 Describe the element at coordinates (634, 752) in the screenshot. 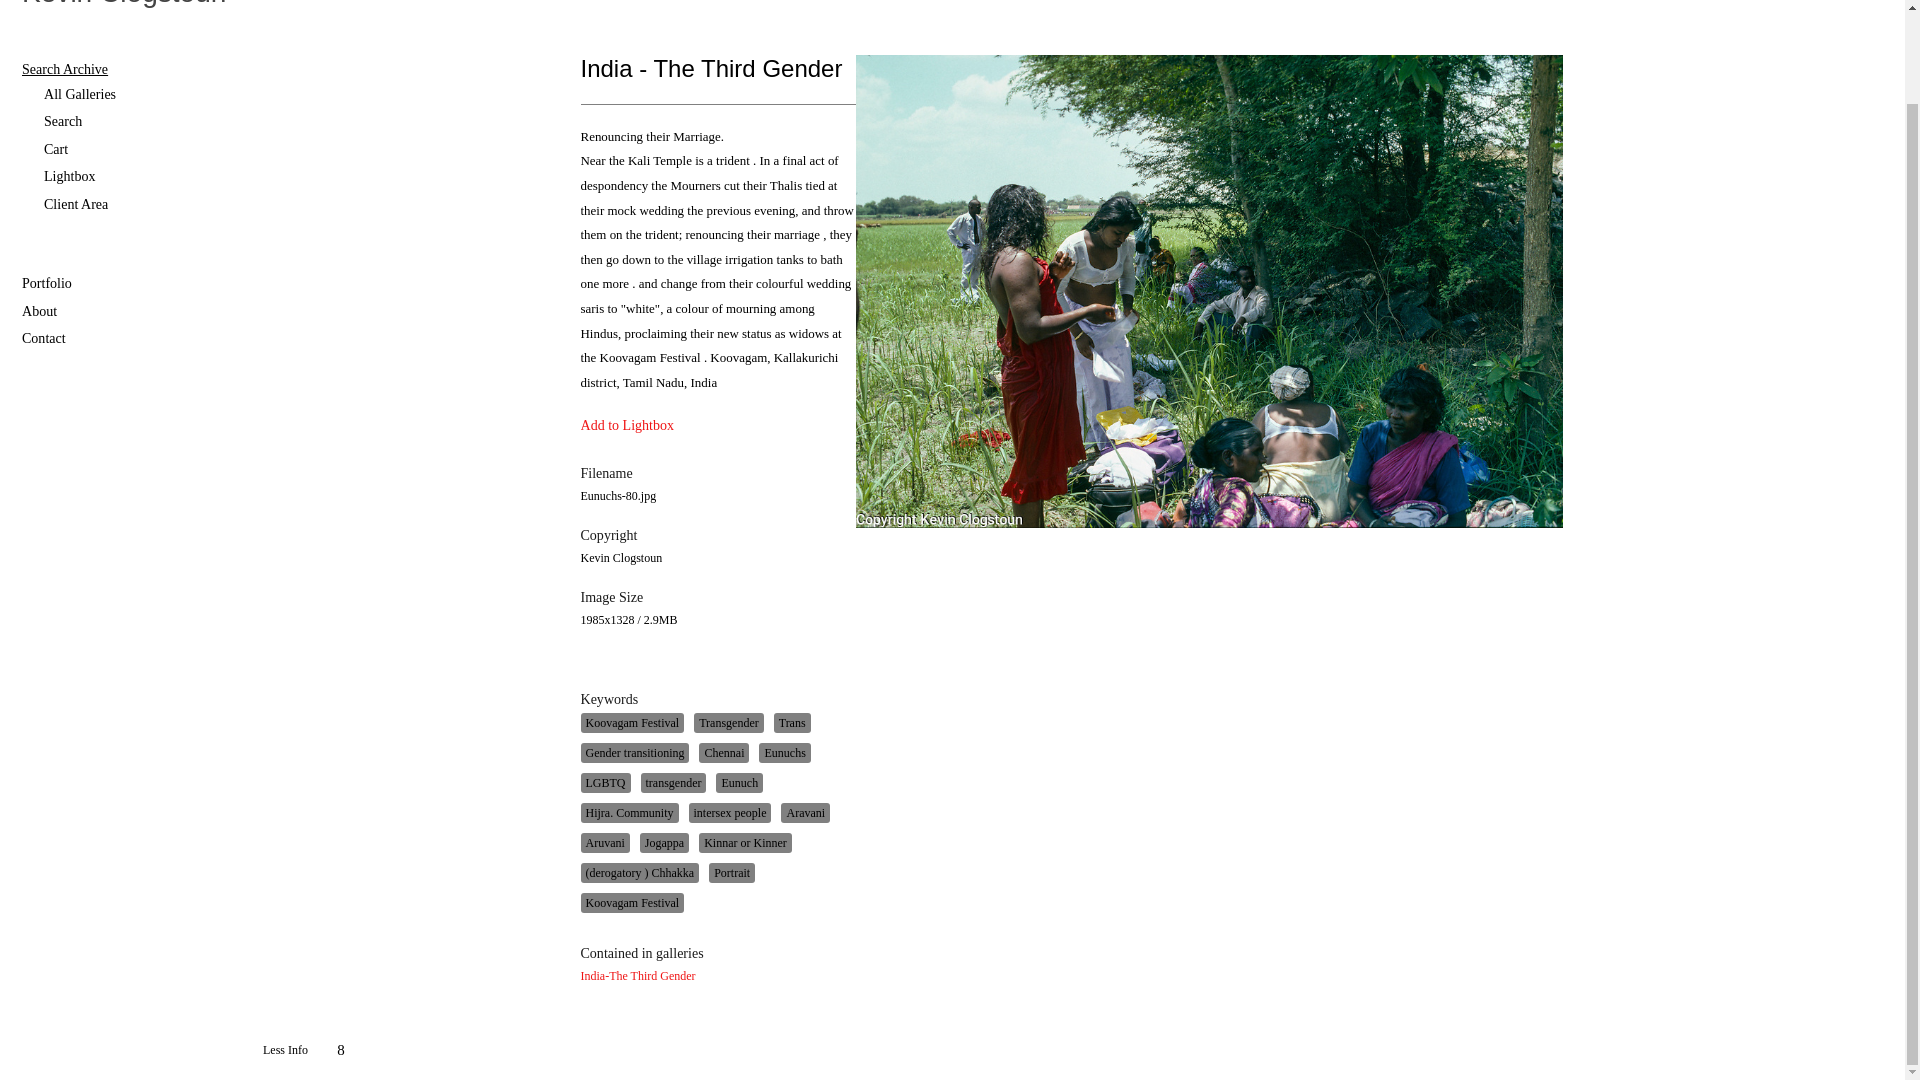

I see `Gender transitioning` at that location.